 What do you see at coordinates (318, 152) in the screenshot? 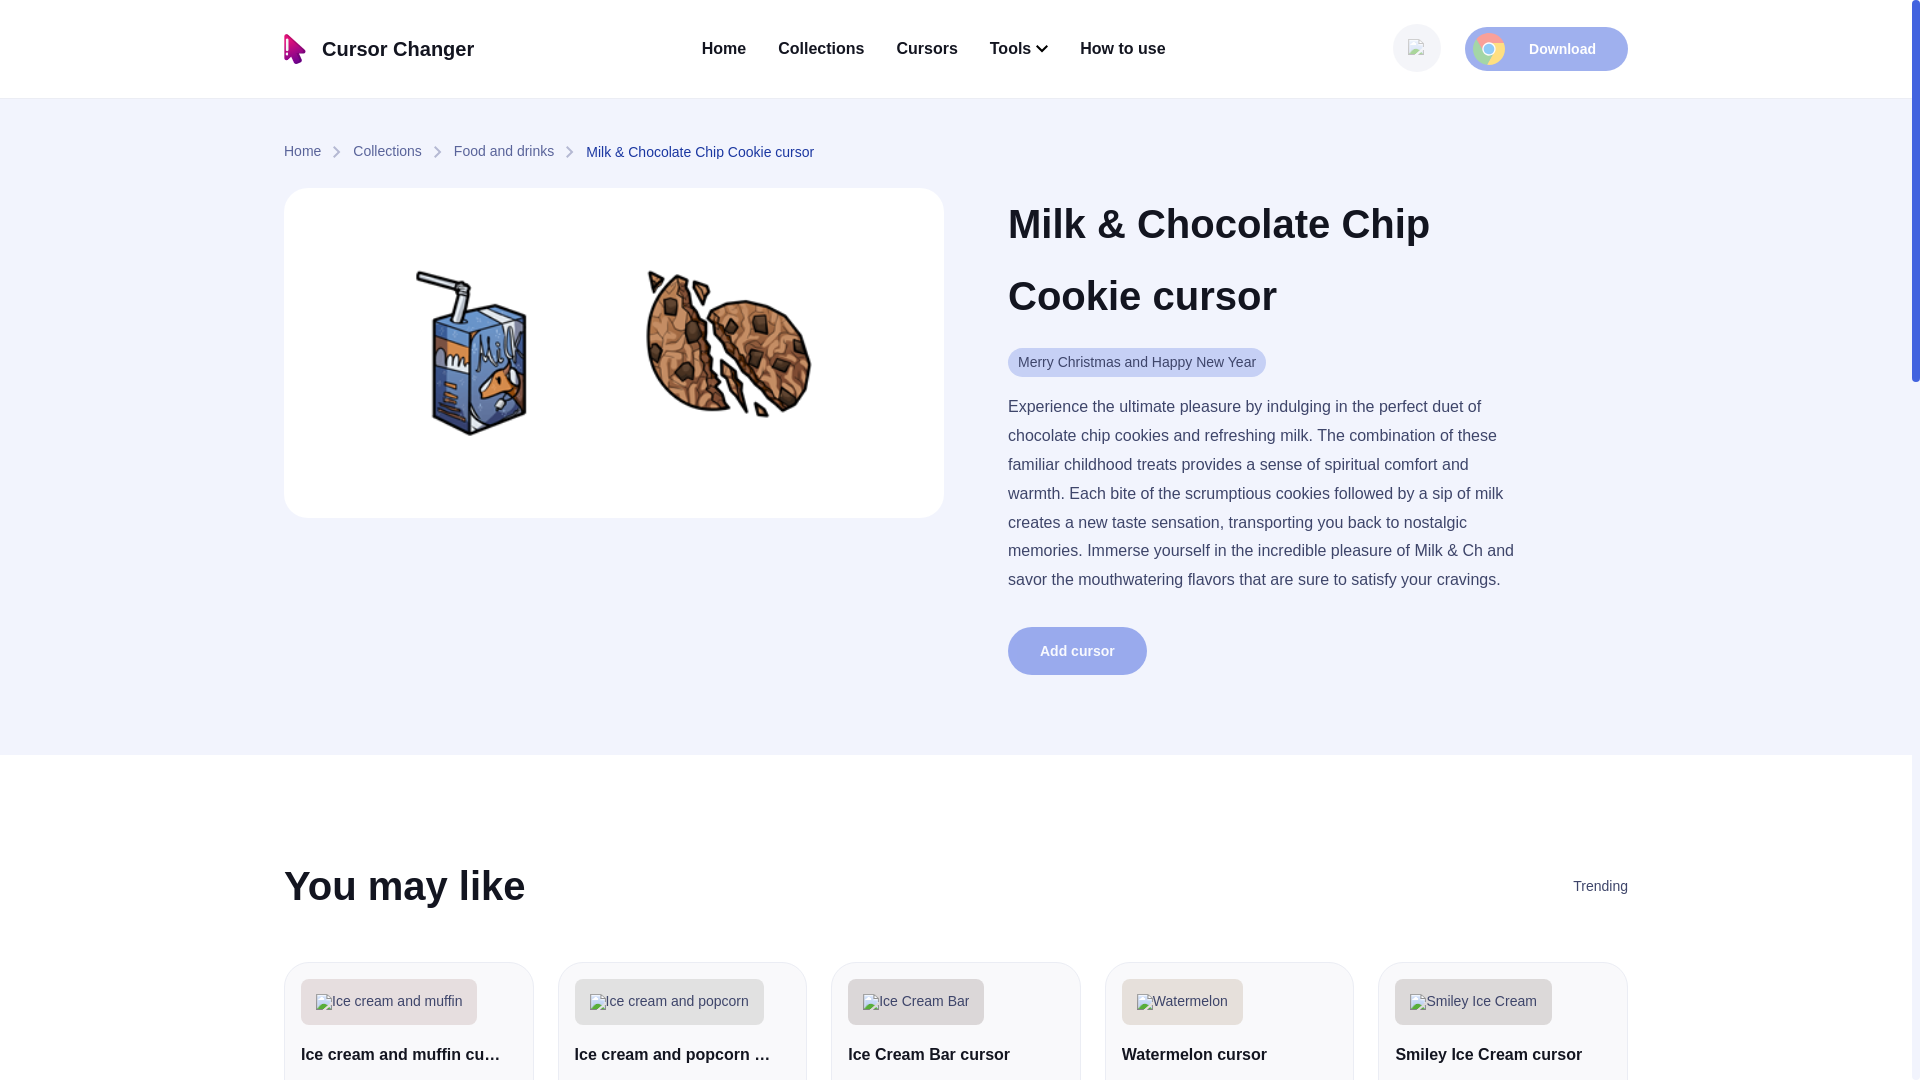
I see `Home` at bounding box center [318, 152].